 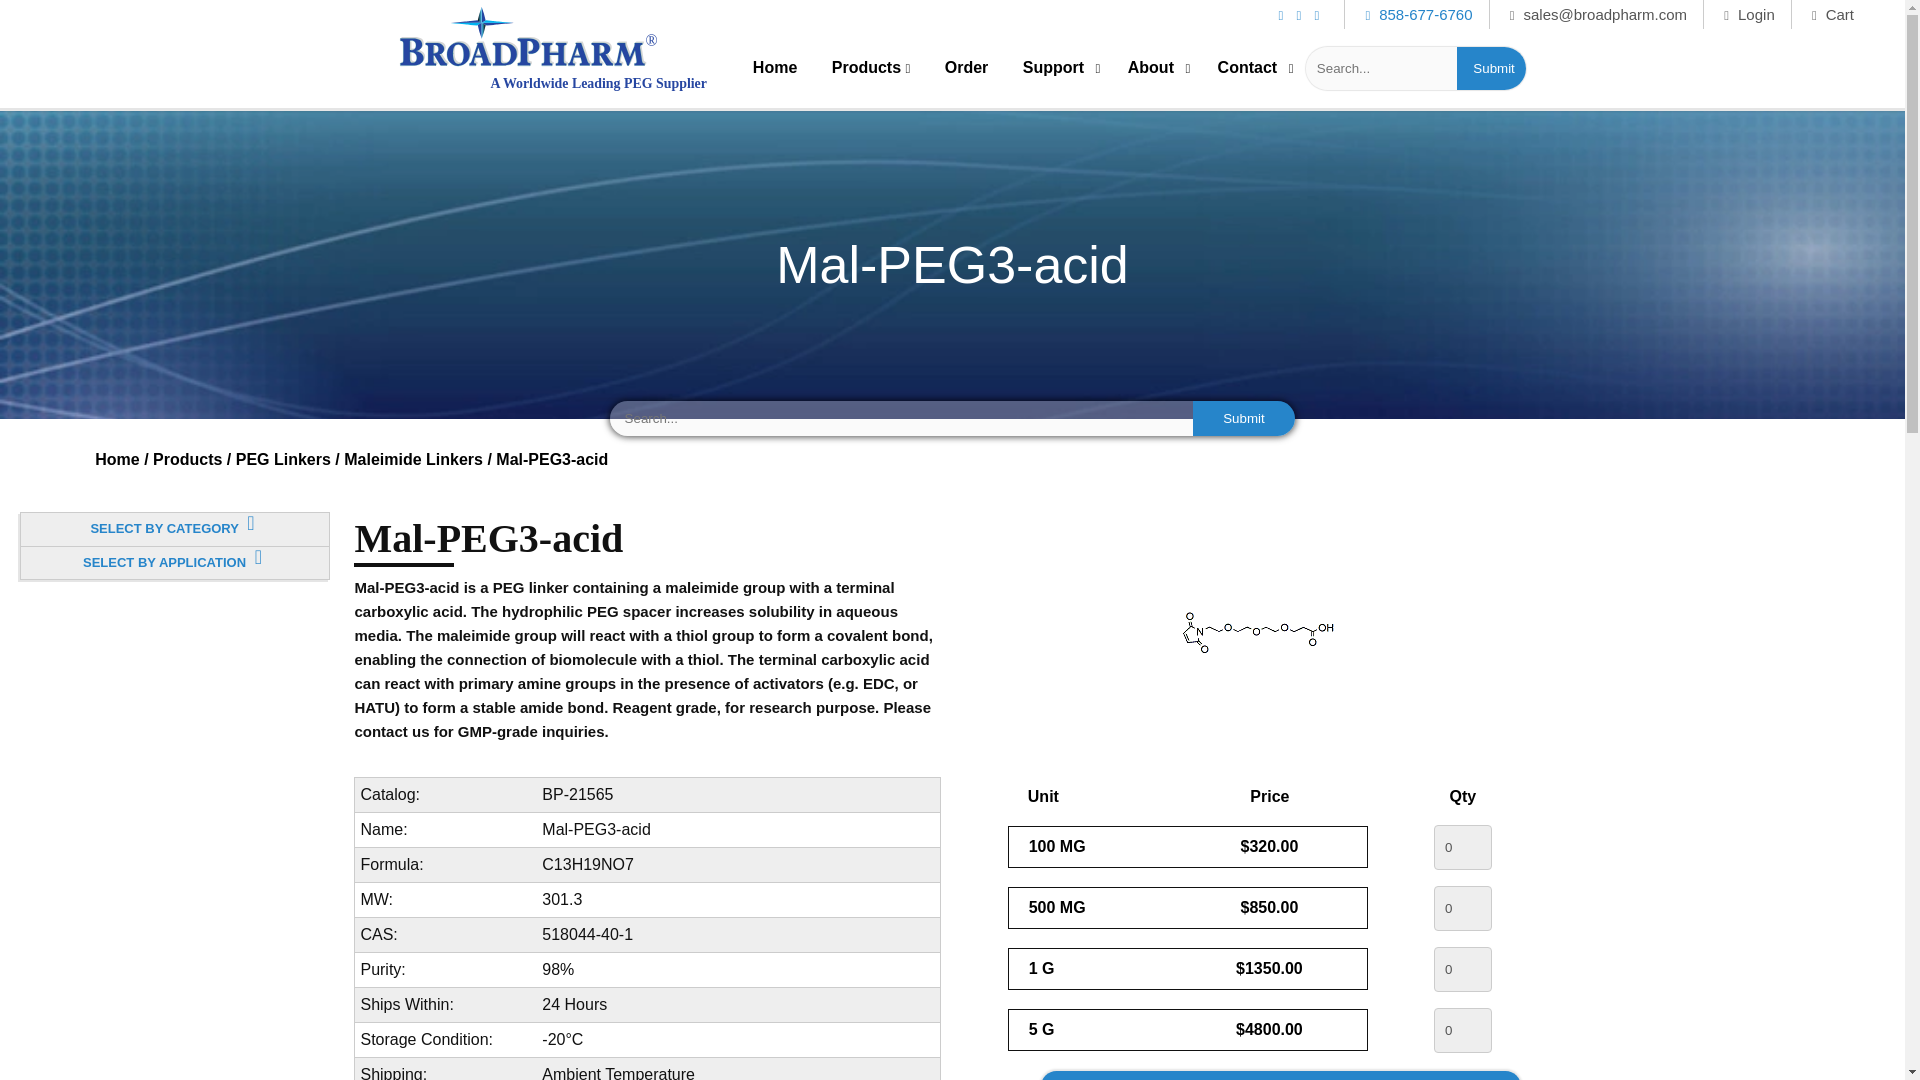 I want to click on 0, so click(x=1462, y=848).